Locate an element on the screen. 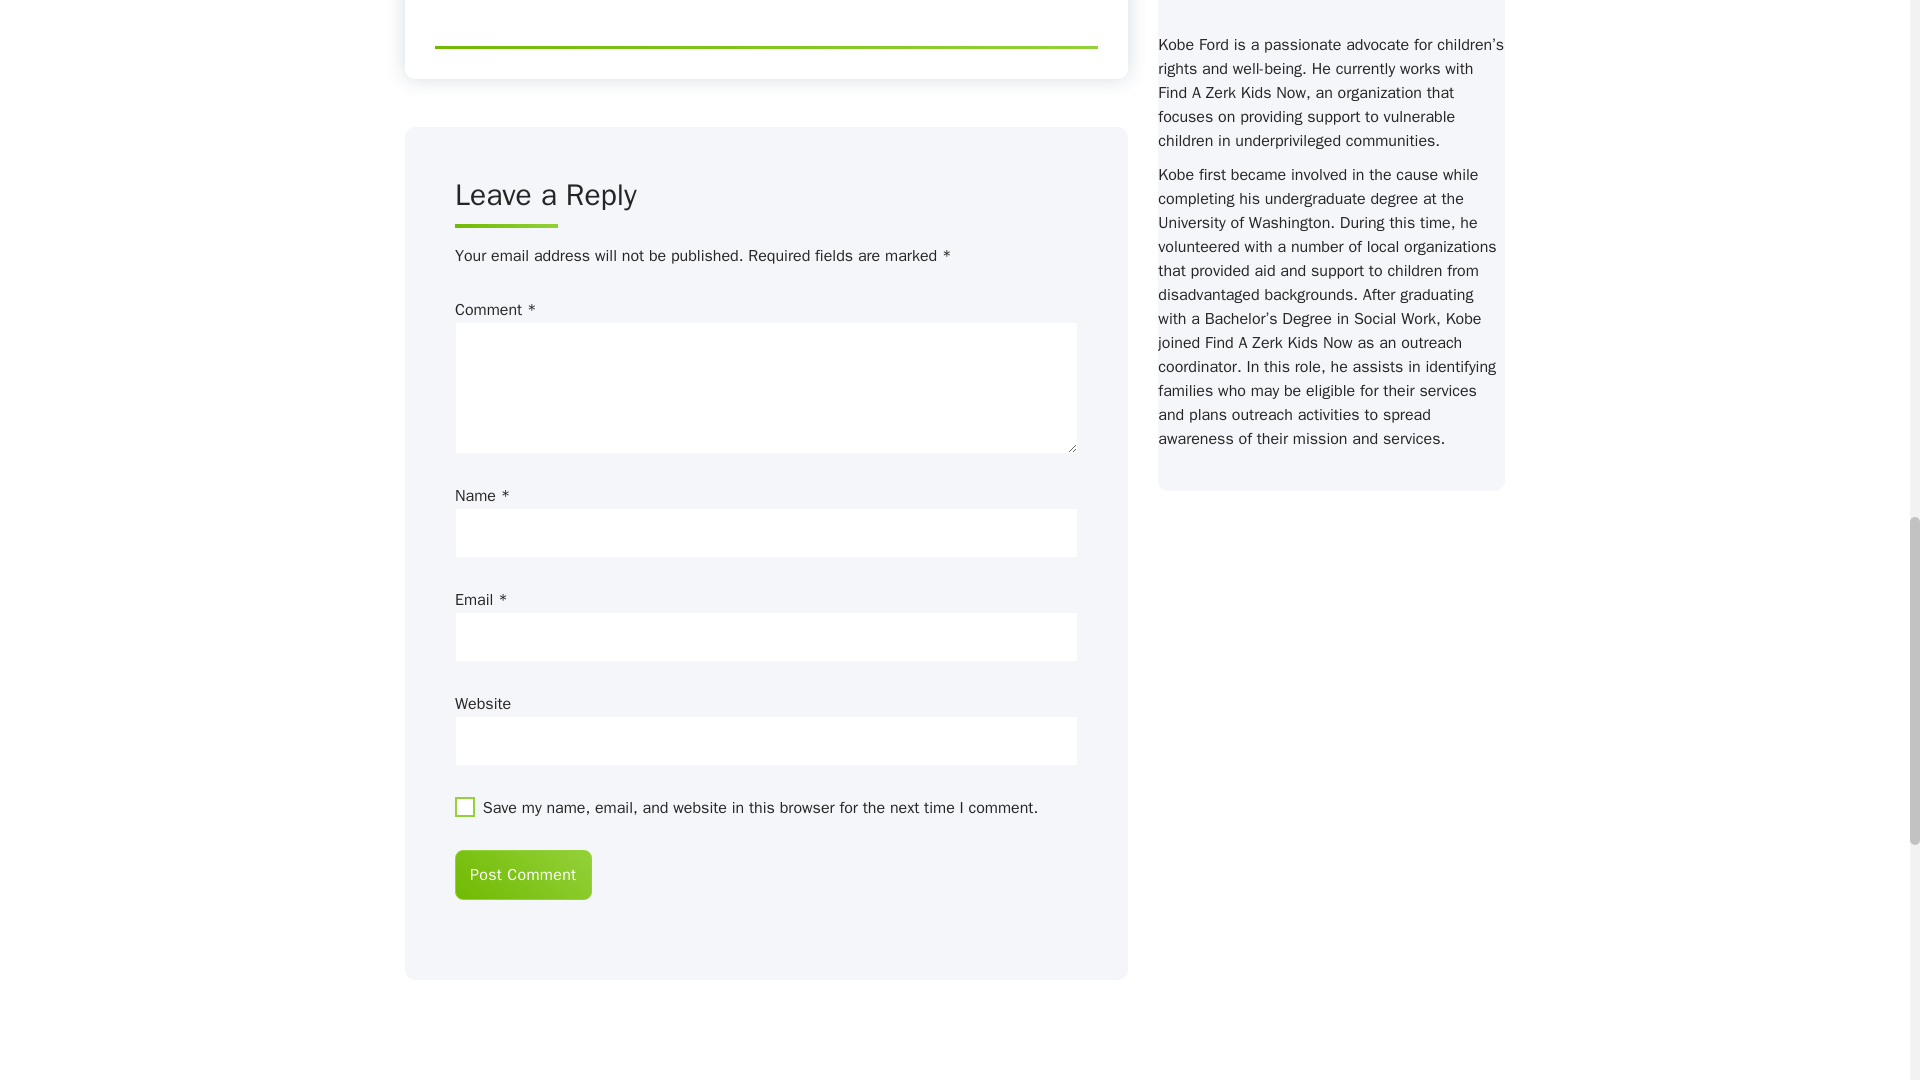 This screenshot has height=1080, width=1920. Post Comment is located at coordinates (523, 874).